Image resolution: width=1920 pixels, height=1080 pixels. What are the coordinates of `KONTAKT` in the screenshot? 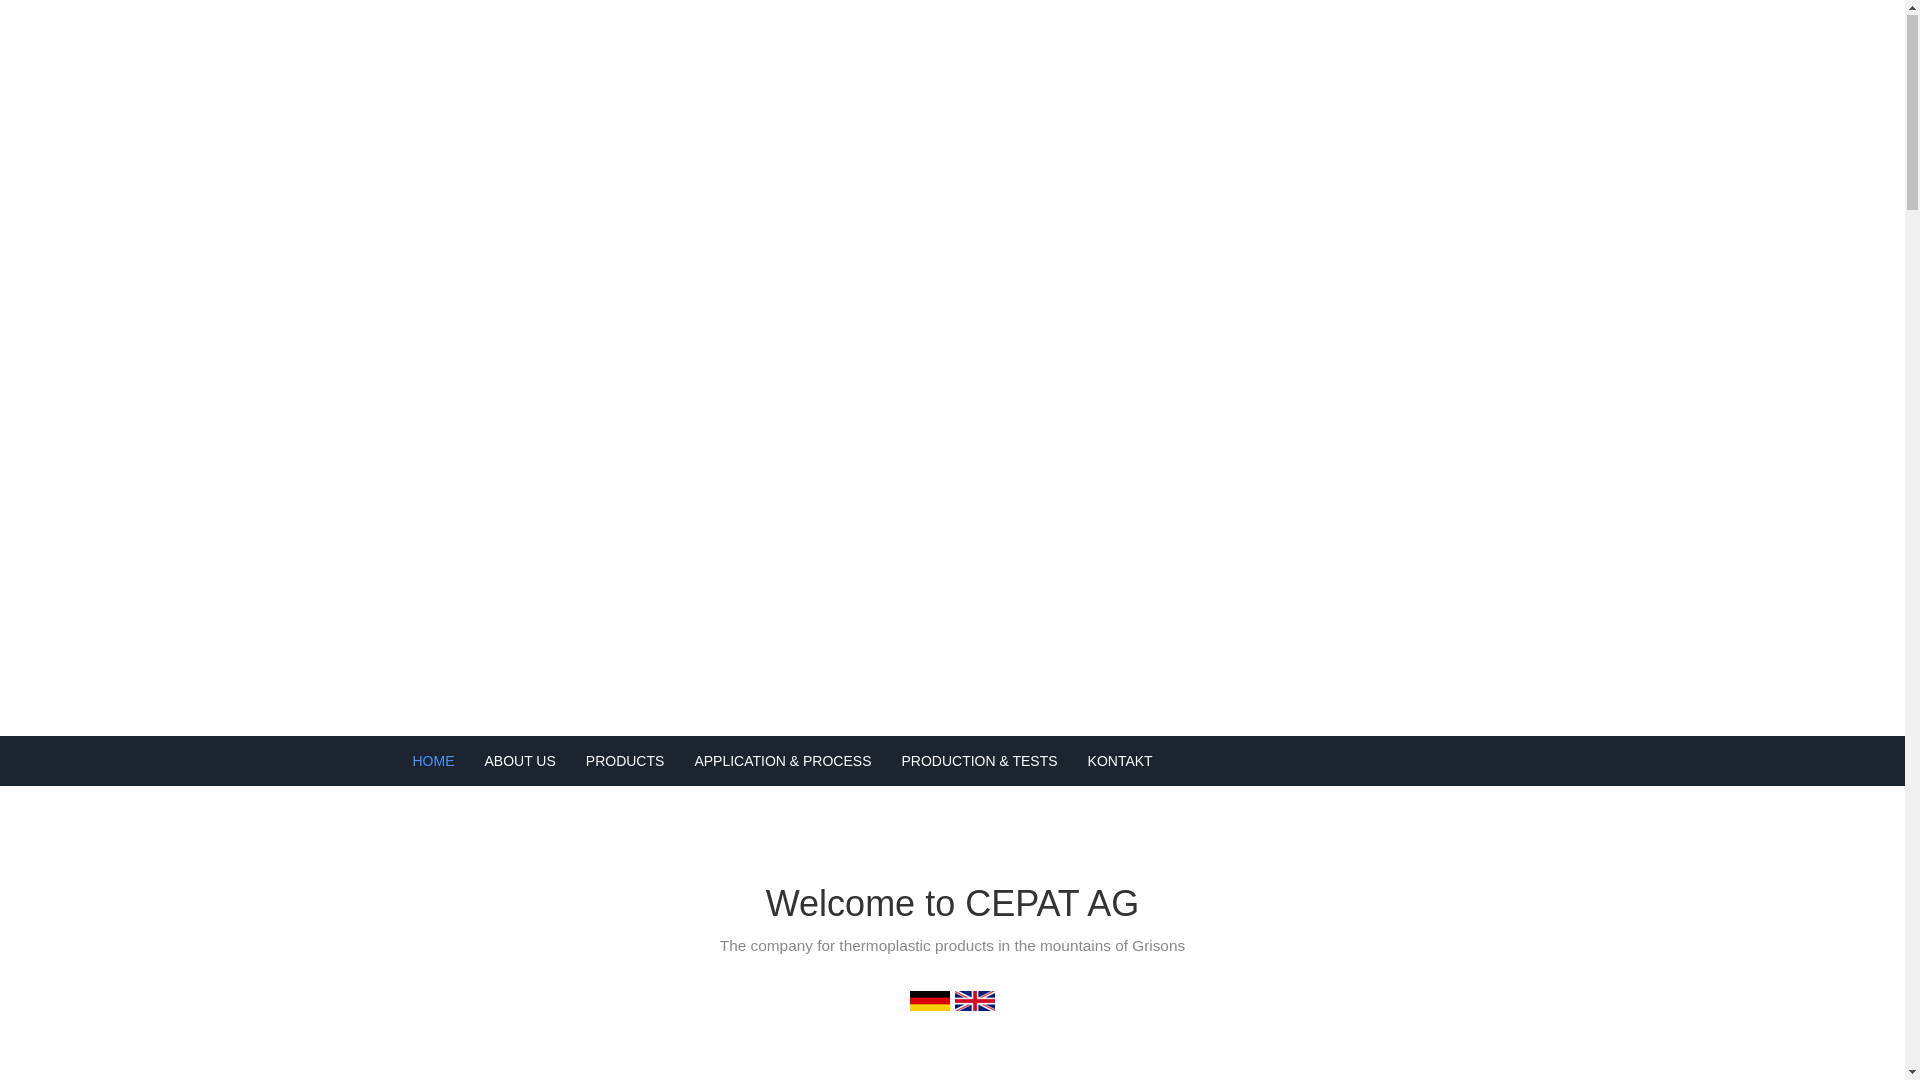 It's located at (1120, 762).